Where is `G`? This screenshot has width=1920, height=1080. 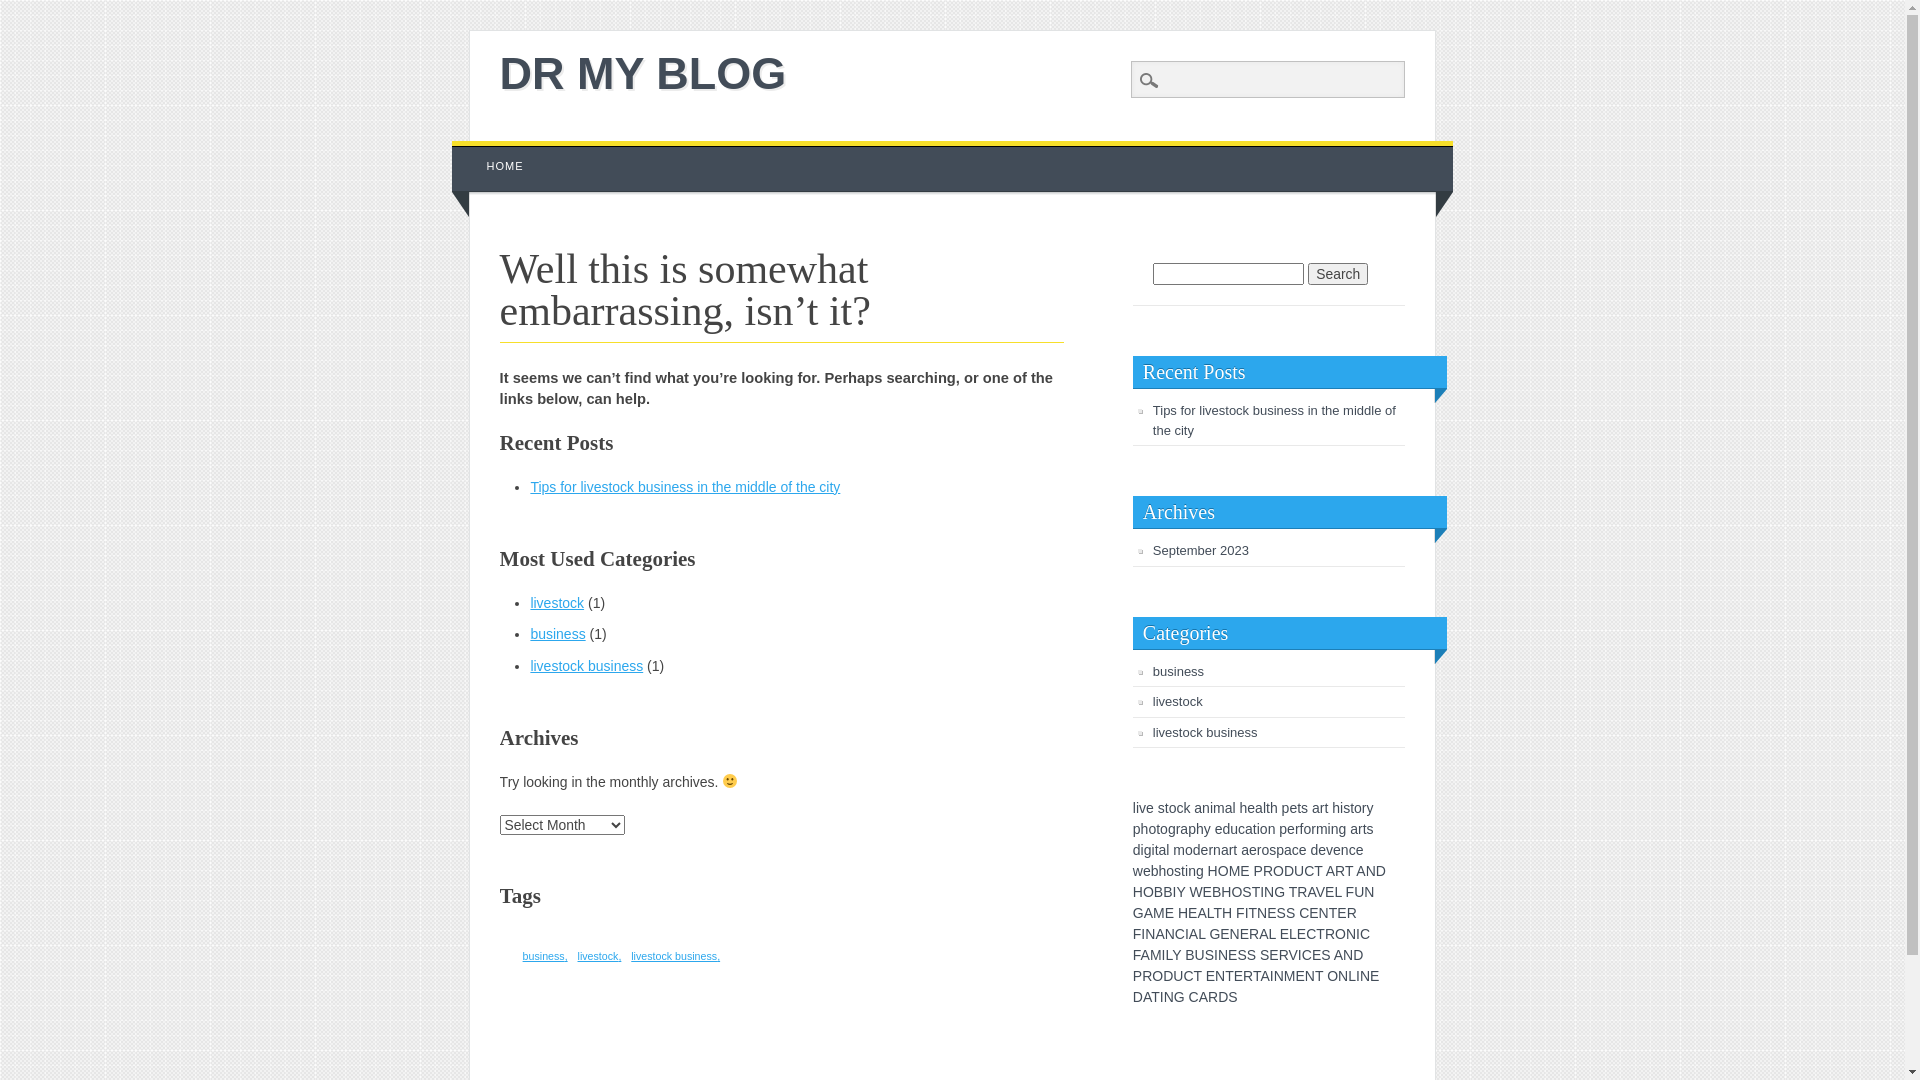
G is located at coordinates (1280, 892).